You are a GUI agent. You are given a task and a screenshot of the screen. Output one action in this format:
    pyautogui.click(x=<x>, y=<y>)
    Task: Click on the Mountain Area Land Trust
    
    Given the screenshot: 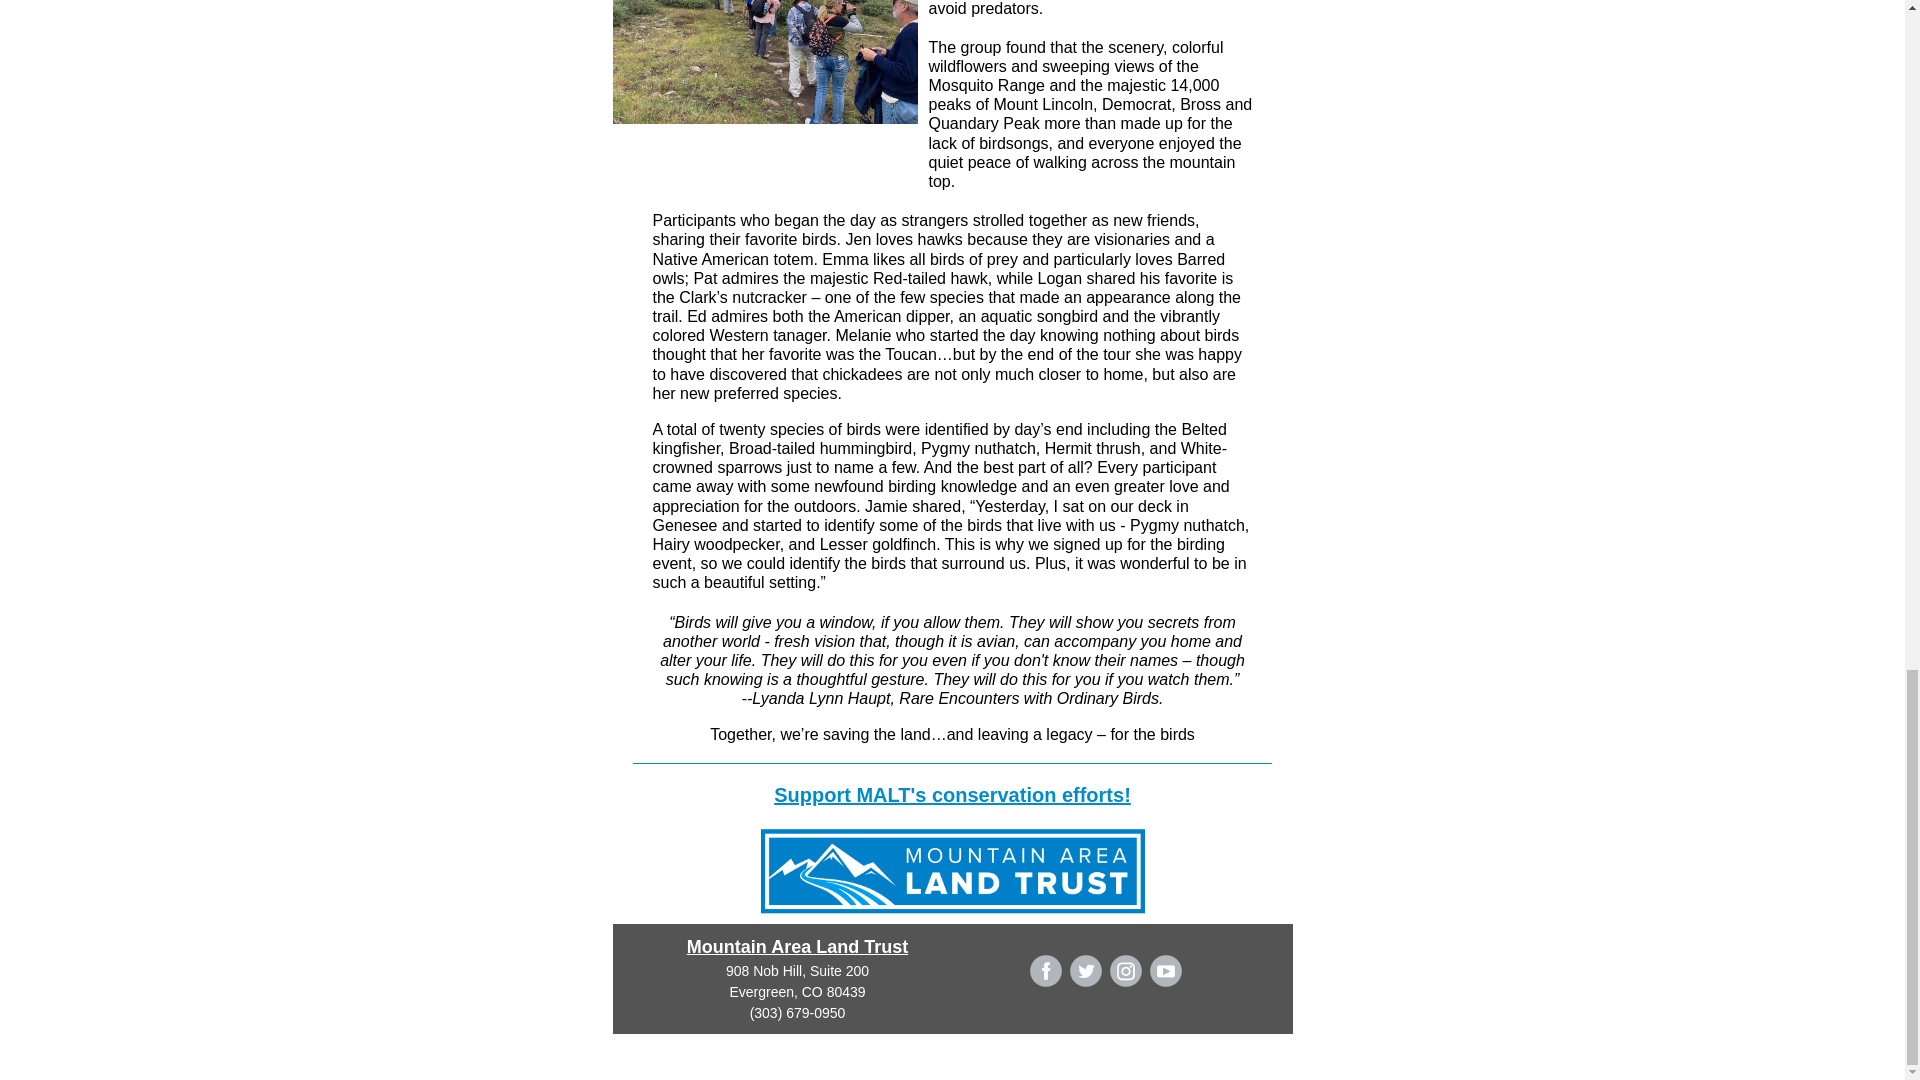 What is the action you would take?
    pyautogui.click(x=798, y=946)
    